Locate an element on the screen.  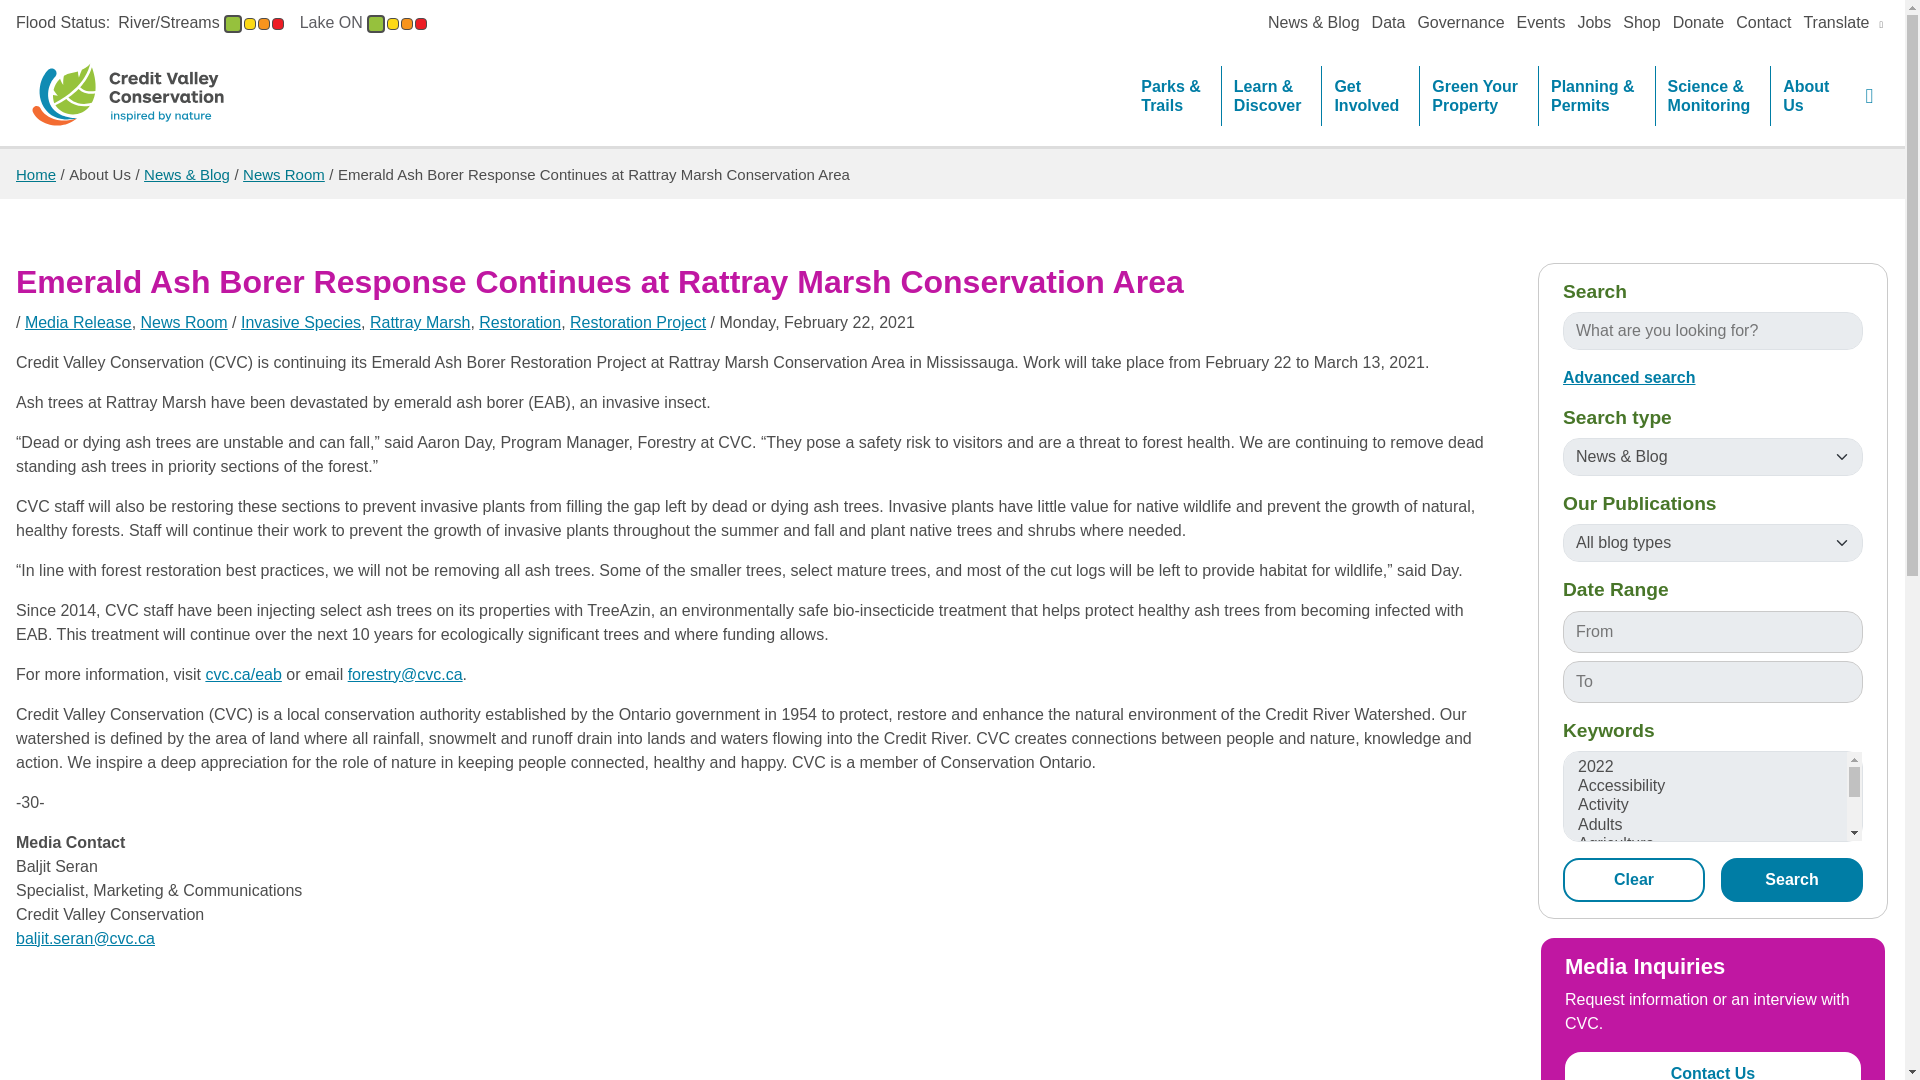
Translate is located at coordinates (1843, 23).